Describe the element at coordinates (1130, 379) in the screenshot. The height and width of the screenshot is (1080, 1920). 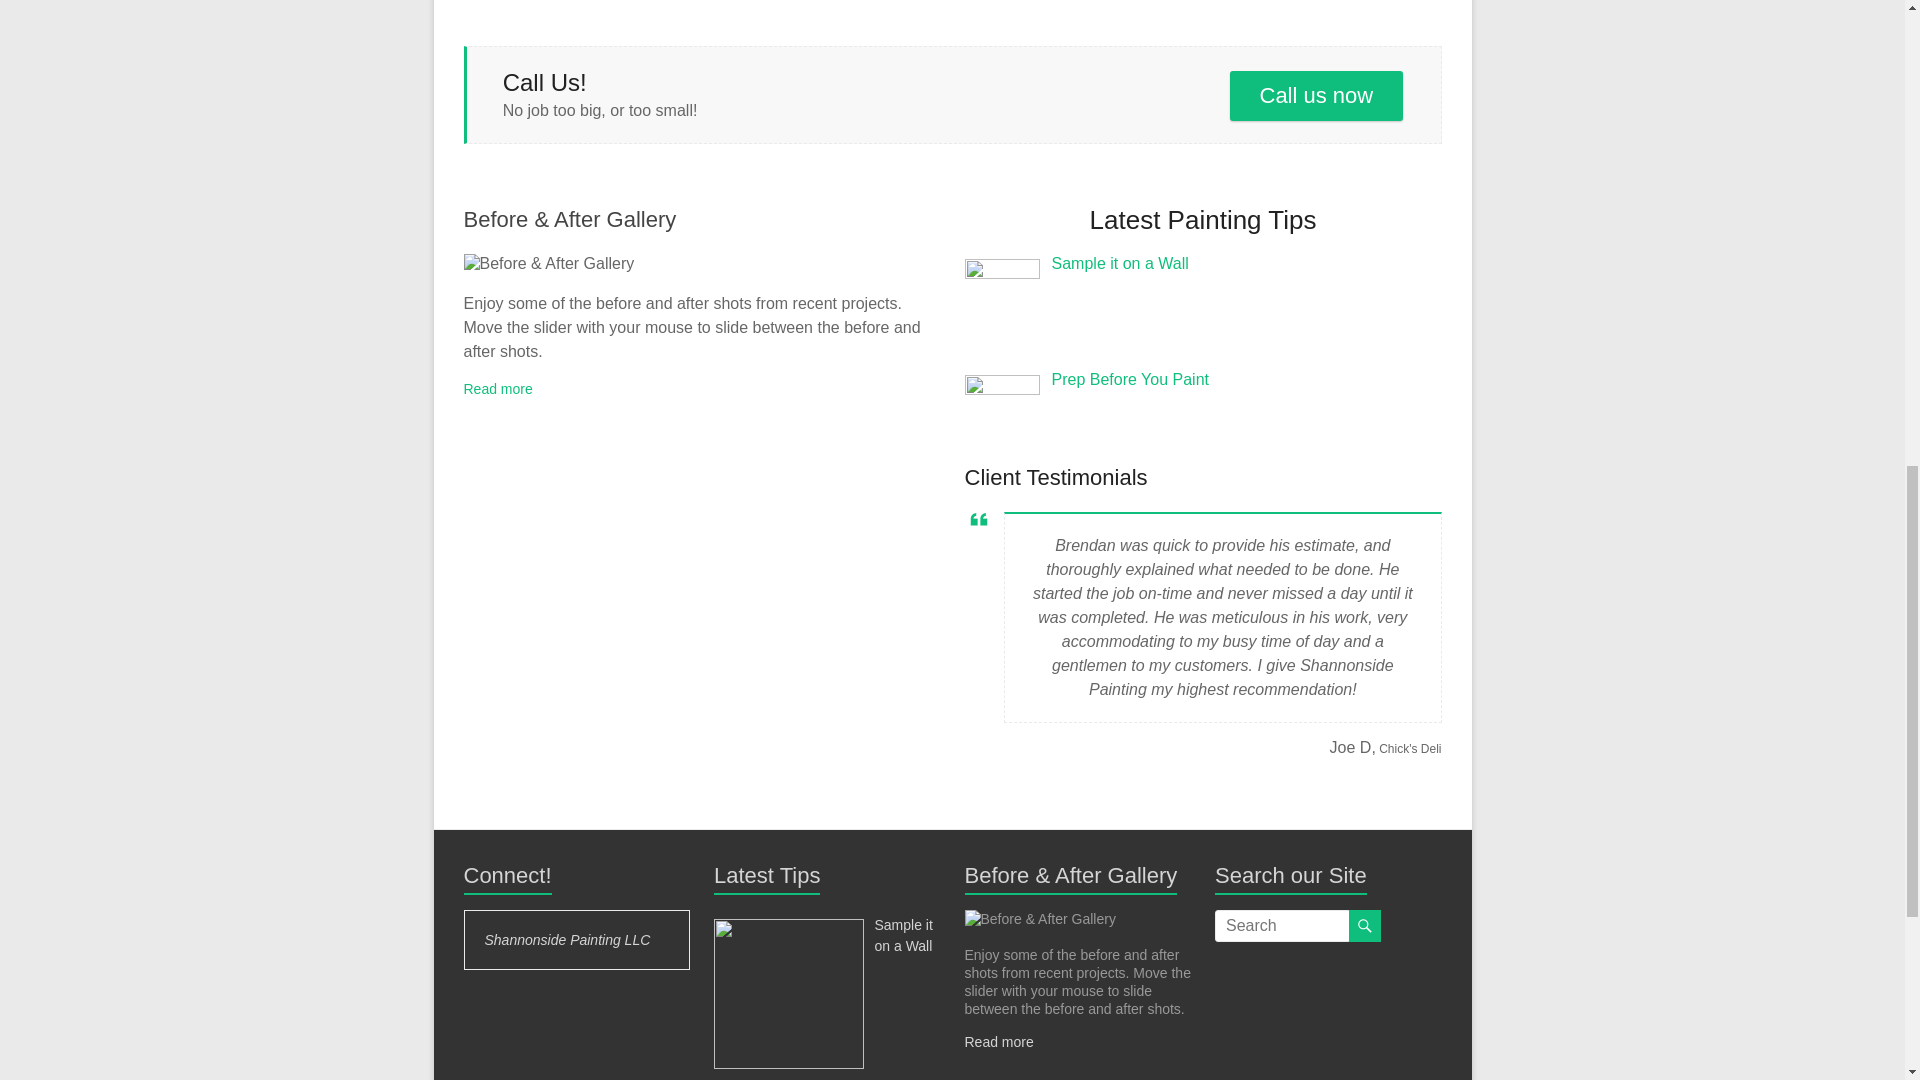
I see `Prep Before You Paint` at that location.